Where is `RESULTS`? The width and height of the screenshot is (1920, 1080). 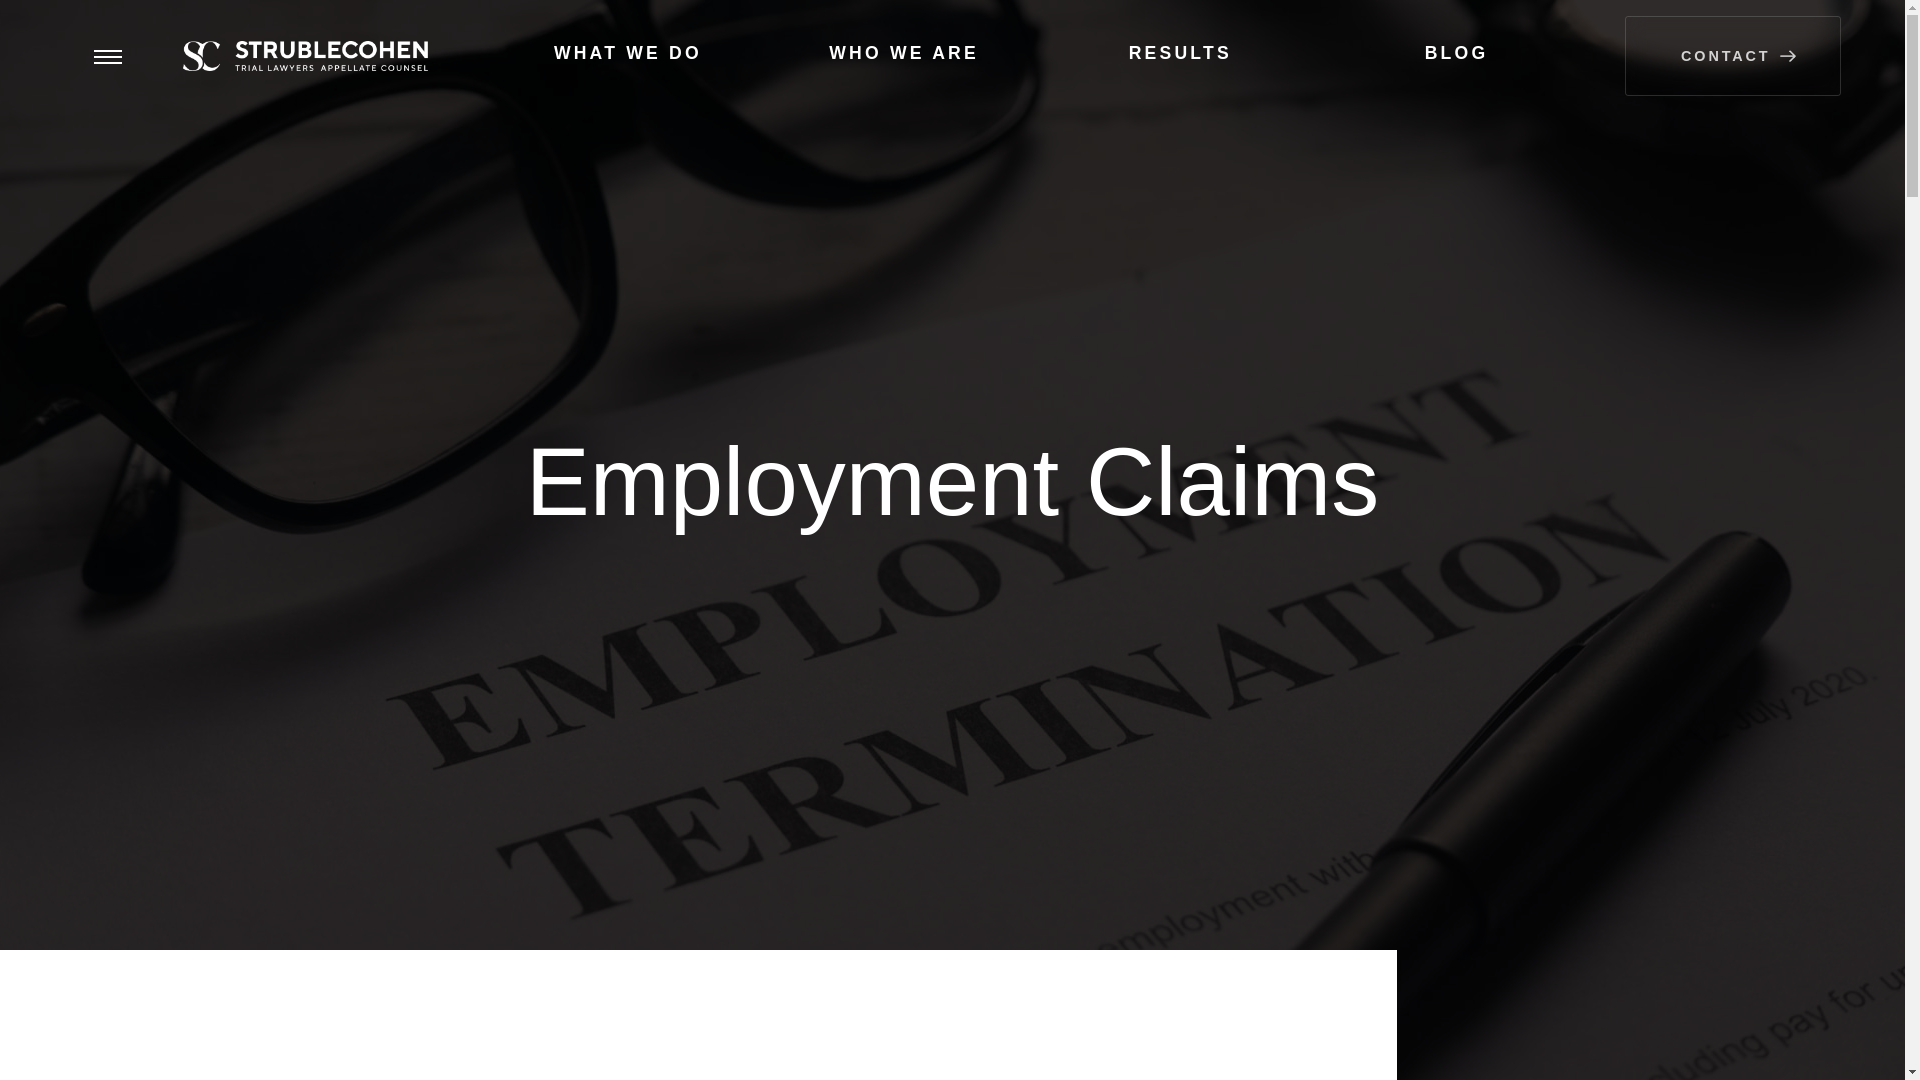 RESULTS is located at coordinates (1178, 56).